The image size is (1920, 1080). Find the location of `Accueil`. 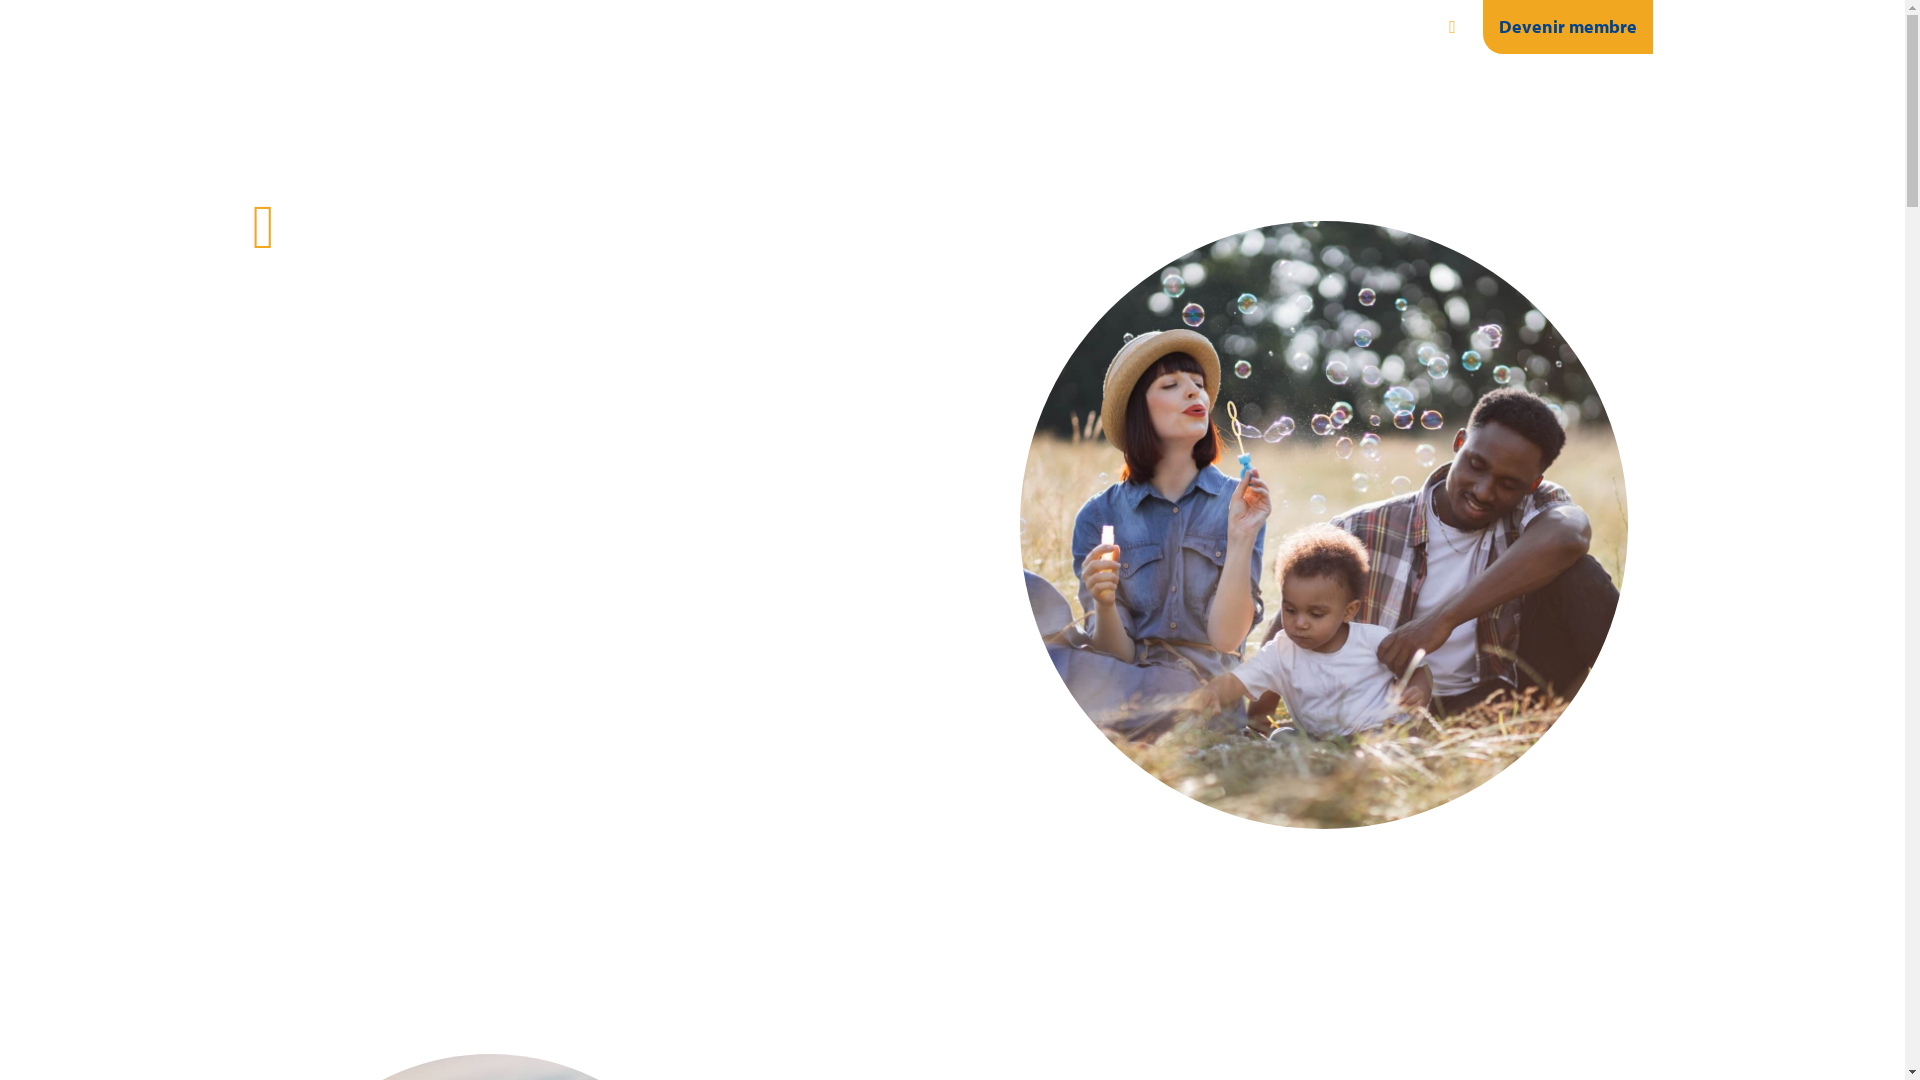

Accueil is located at coordinates (1452, 27).